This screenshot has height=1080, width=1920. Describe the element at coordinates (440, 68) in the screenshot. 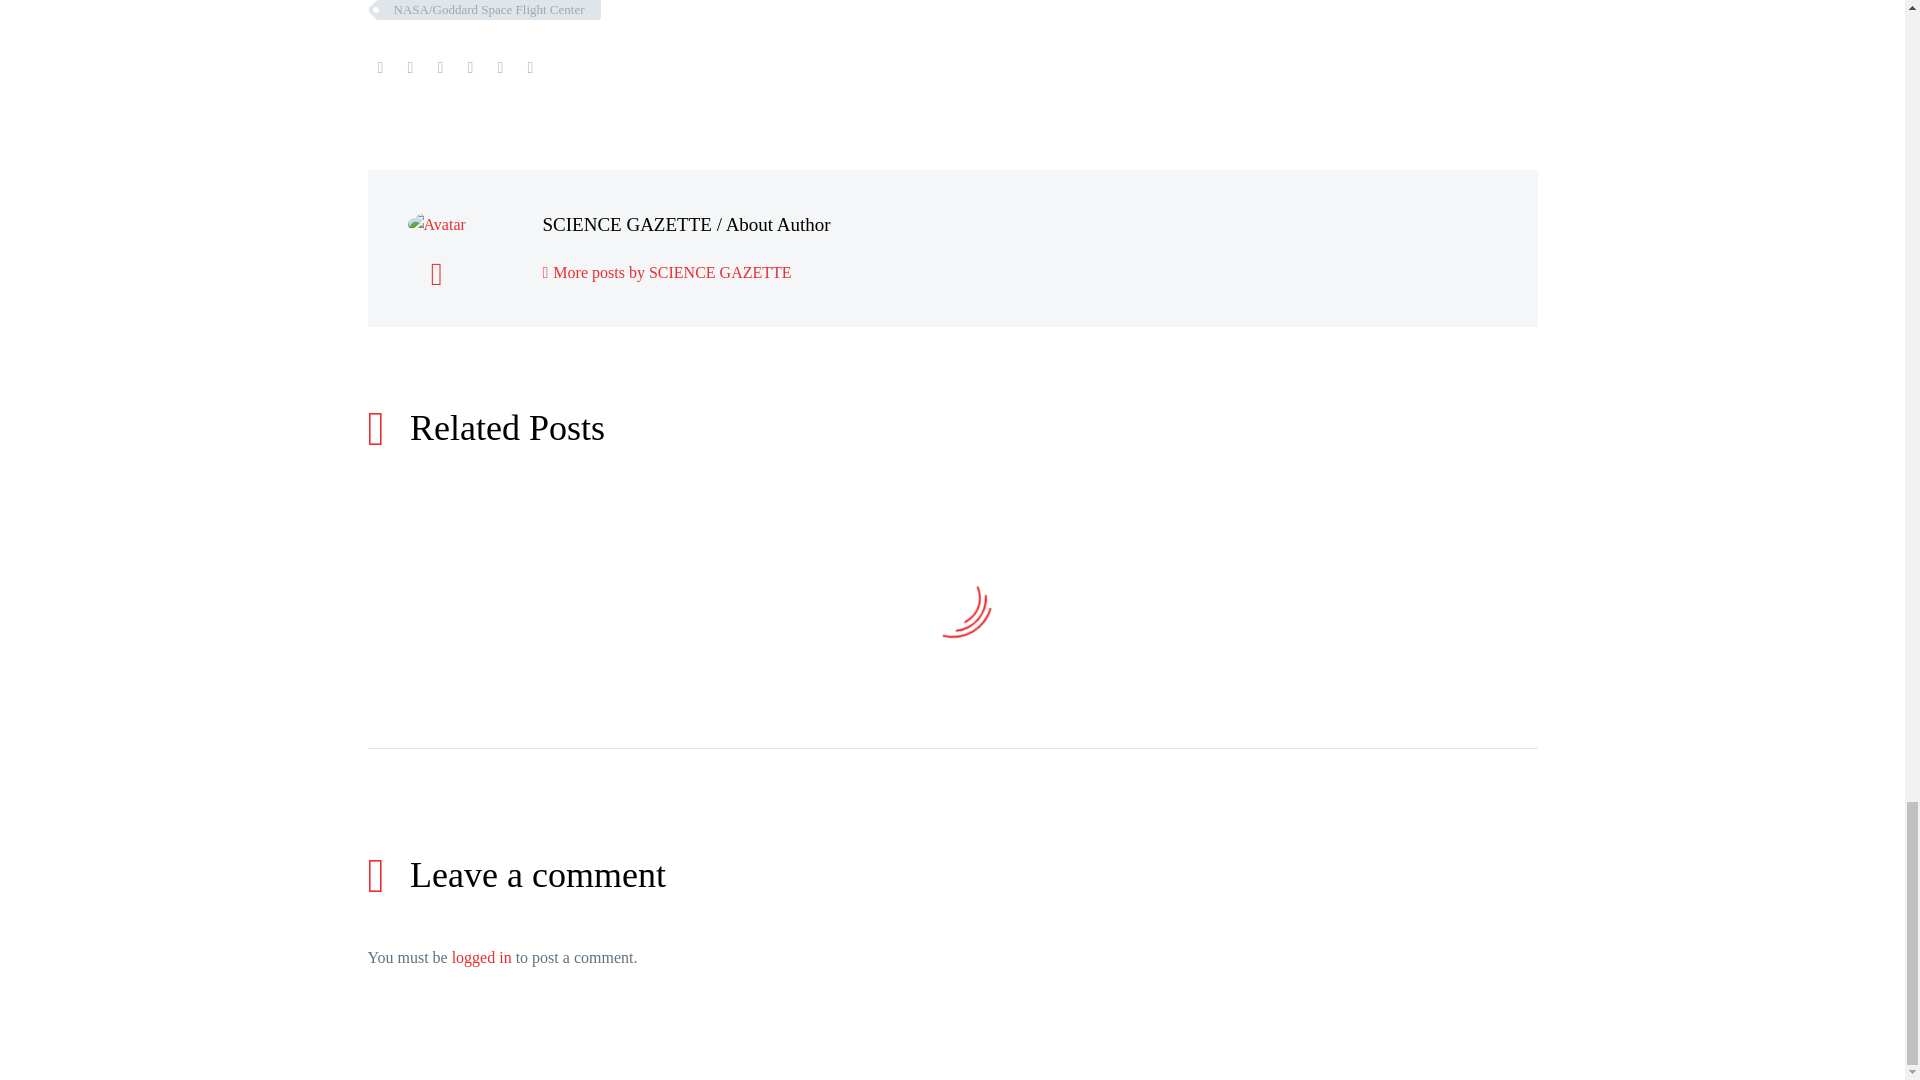

I see `Pinterest` at that location.